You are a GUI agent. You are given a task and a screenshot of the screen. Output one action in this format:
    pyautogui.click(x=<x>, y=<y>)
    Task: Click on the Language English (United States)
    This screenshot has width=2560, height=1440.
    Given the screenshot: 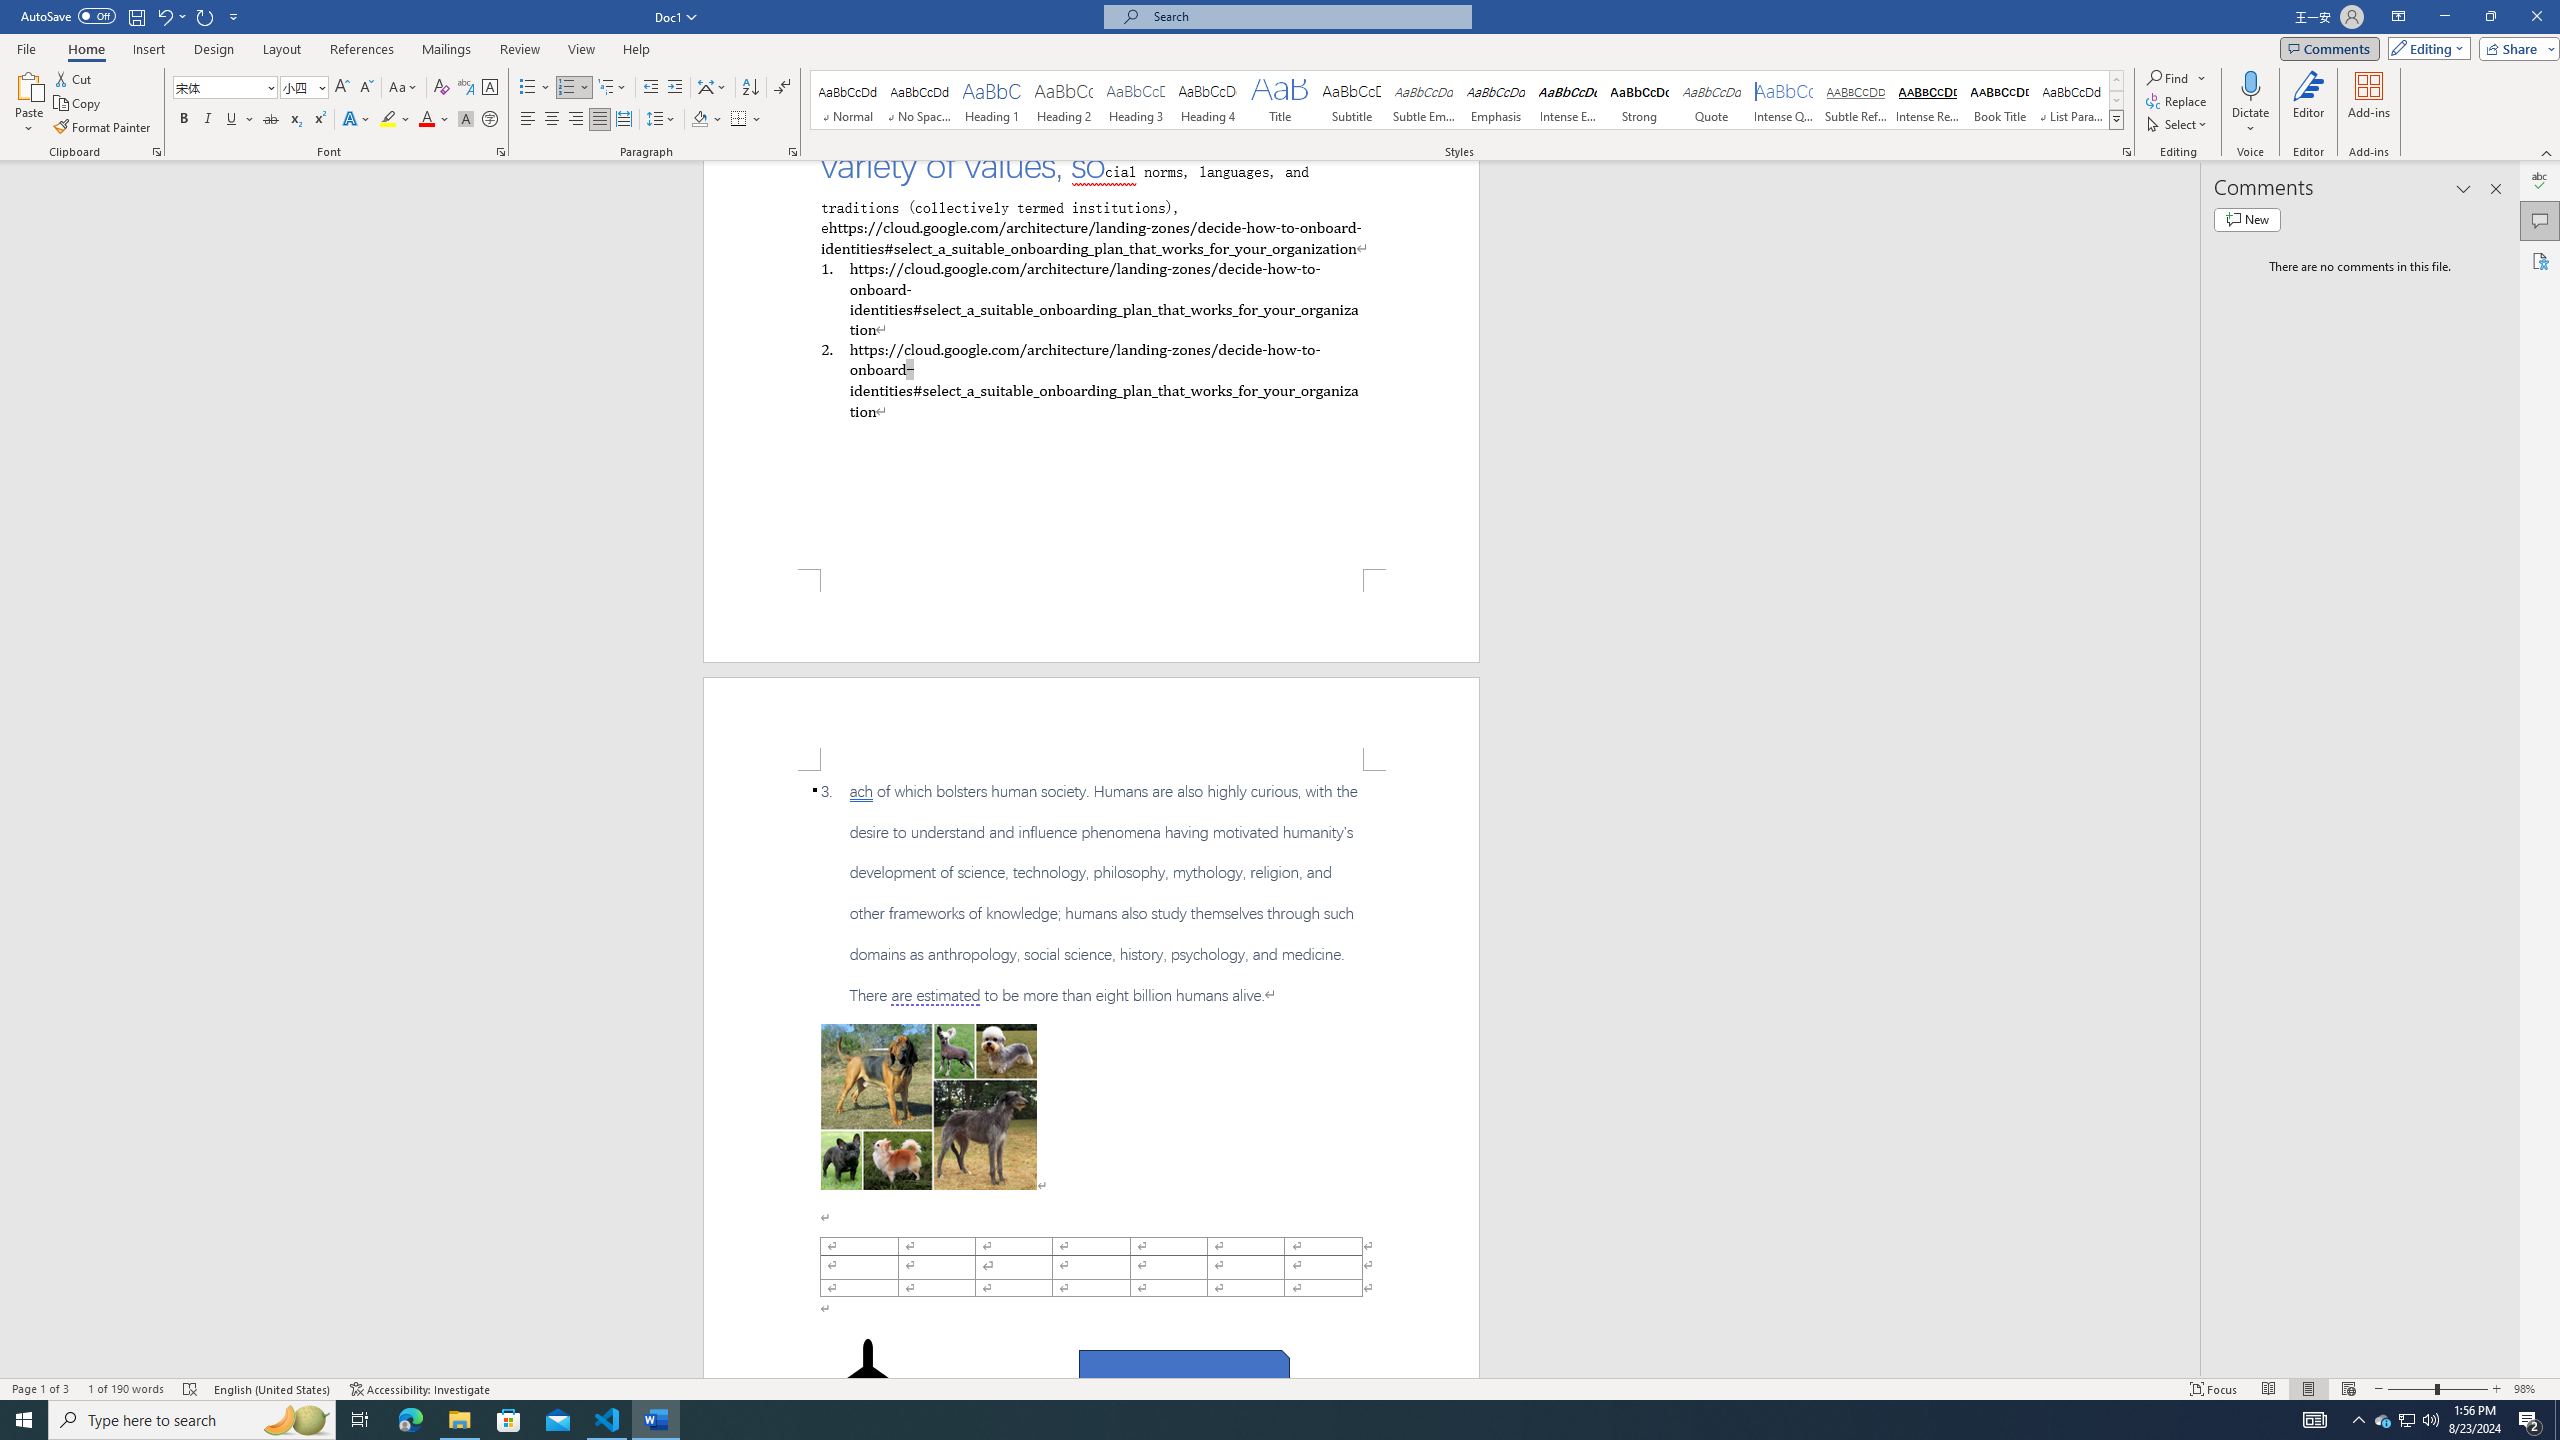 What is the action you would take?
    pyautogui.click(x=272, y=1389)
    